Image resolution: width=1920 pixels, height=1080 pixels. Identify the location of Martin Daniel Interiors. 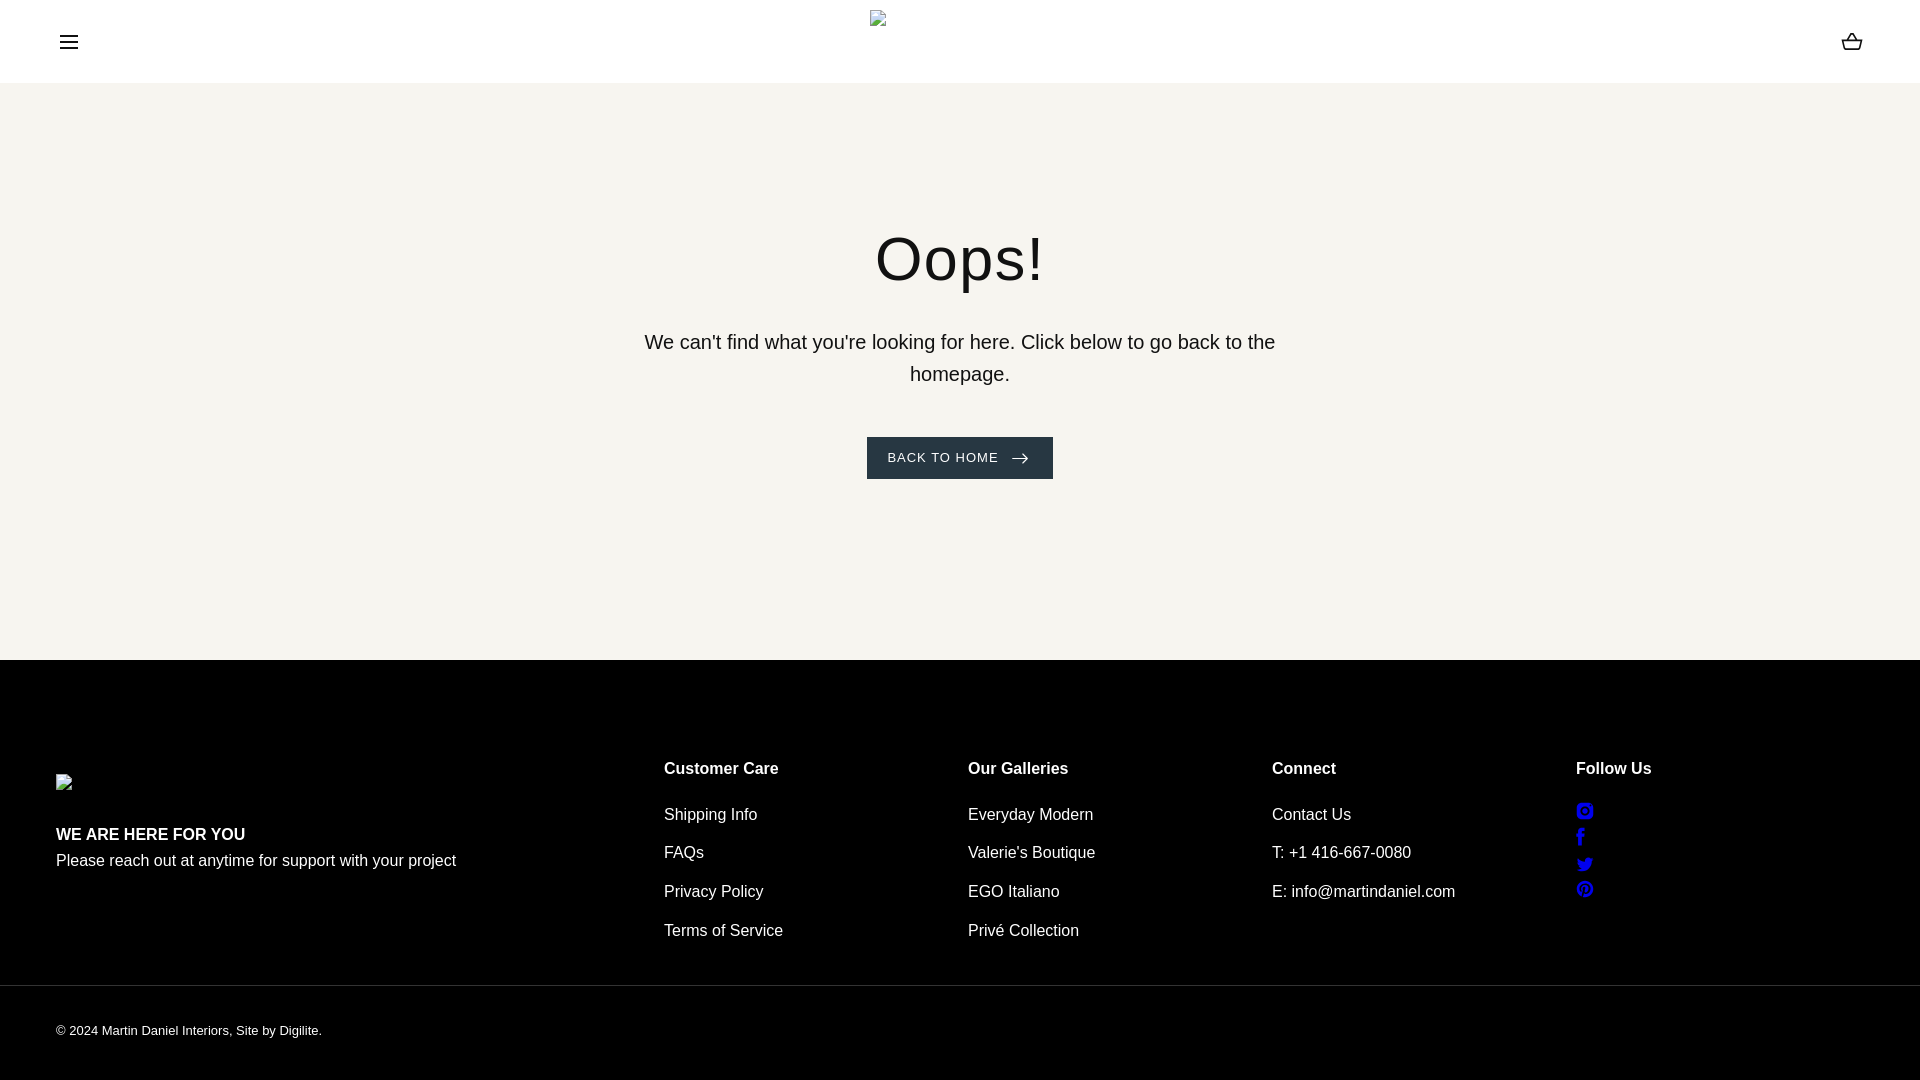
(1852, 42).